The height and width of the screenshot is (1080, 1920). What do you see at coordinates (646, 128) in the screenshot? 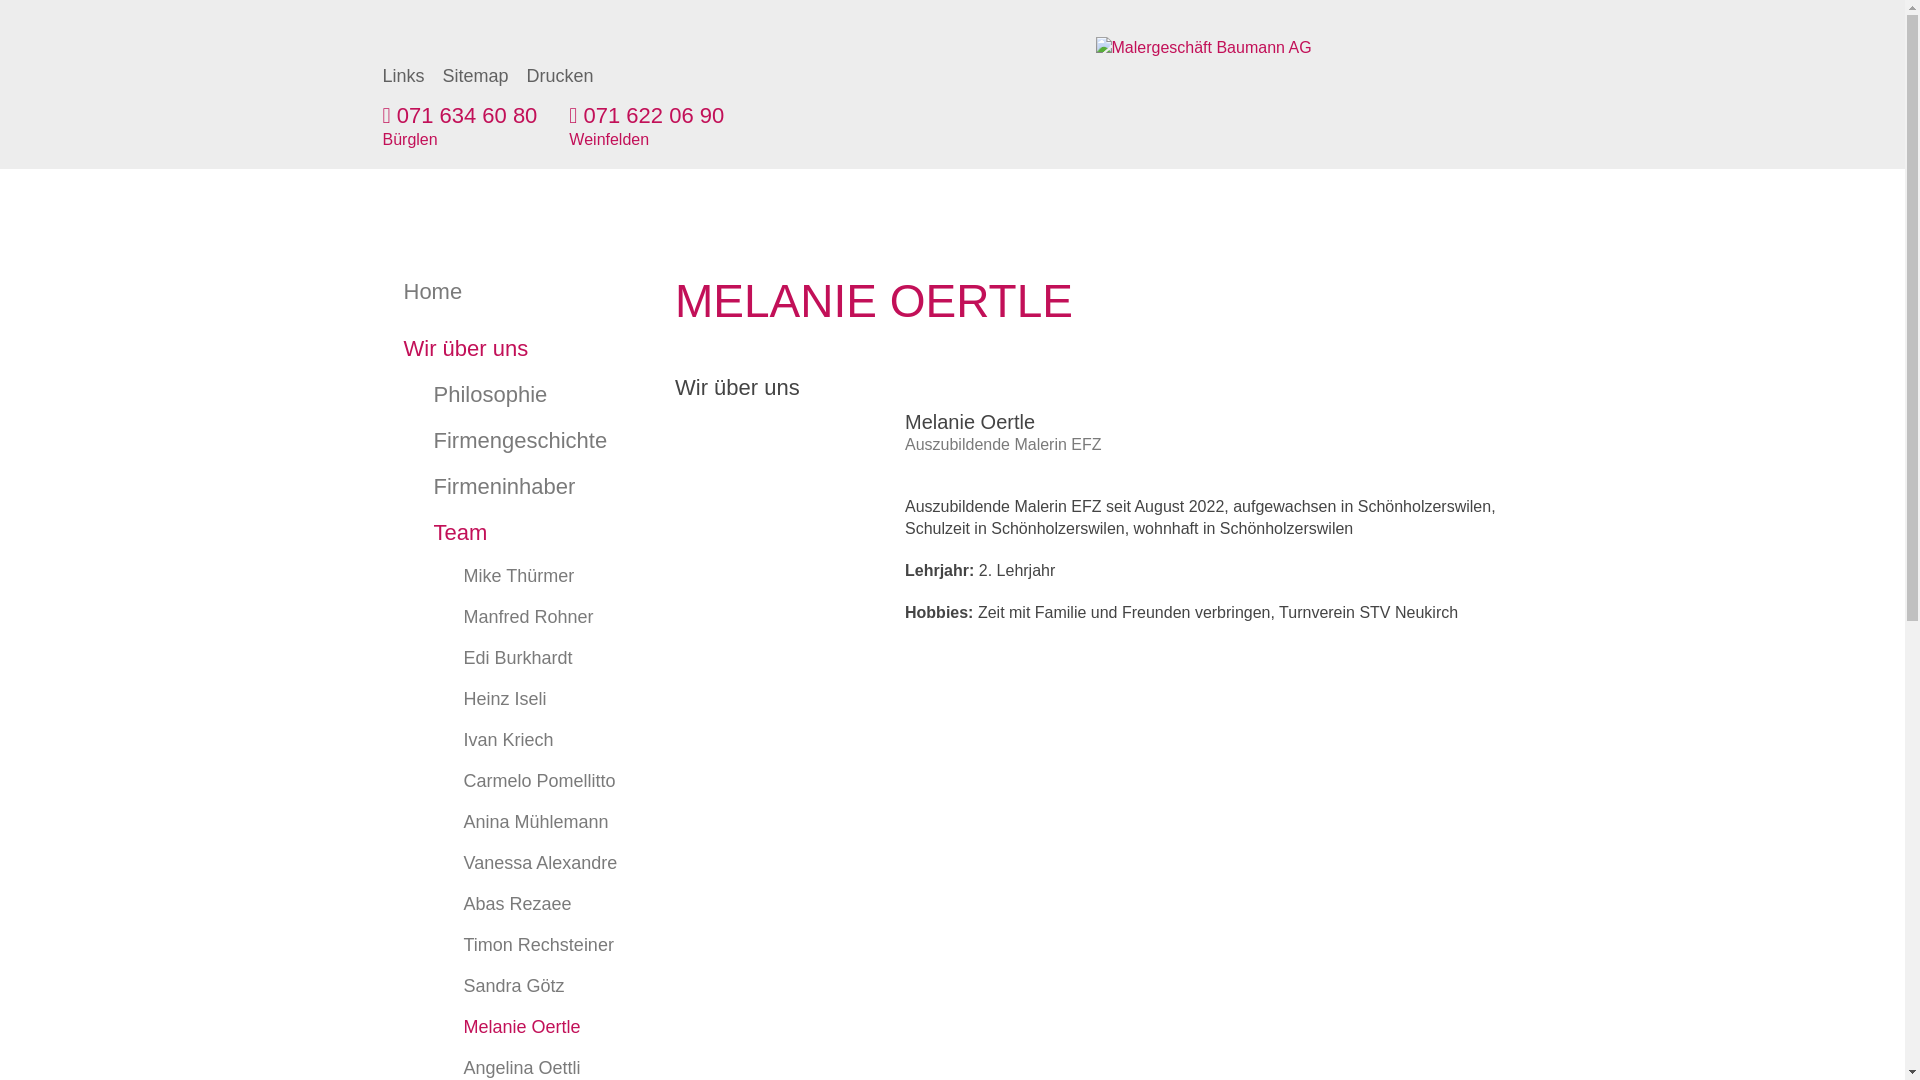
I see `071 622 06 90
Weinfelden` at bounding box center [646, 128].